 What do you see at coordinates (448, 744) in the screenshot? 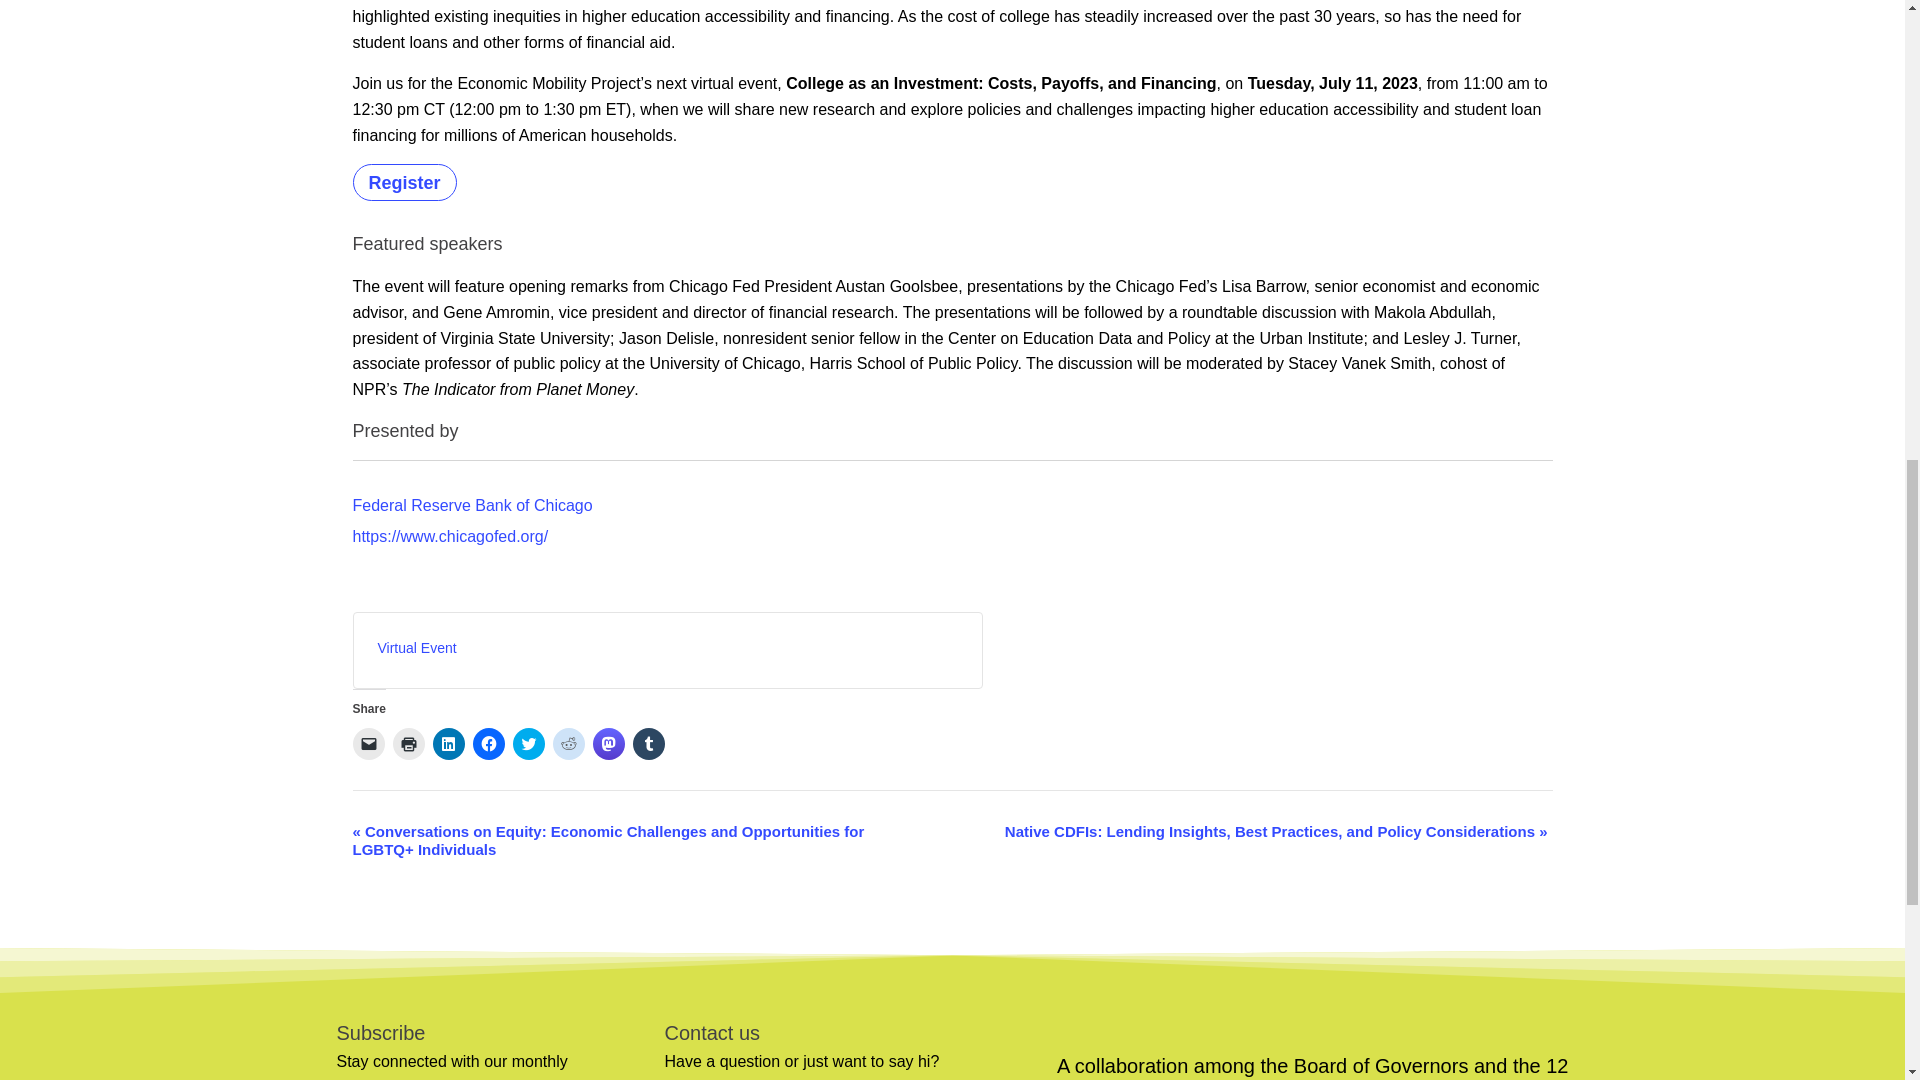
I see `Click to share on LinkedIn` at bounding box center [448, 744].